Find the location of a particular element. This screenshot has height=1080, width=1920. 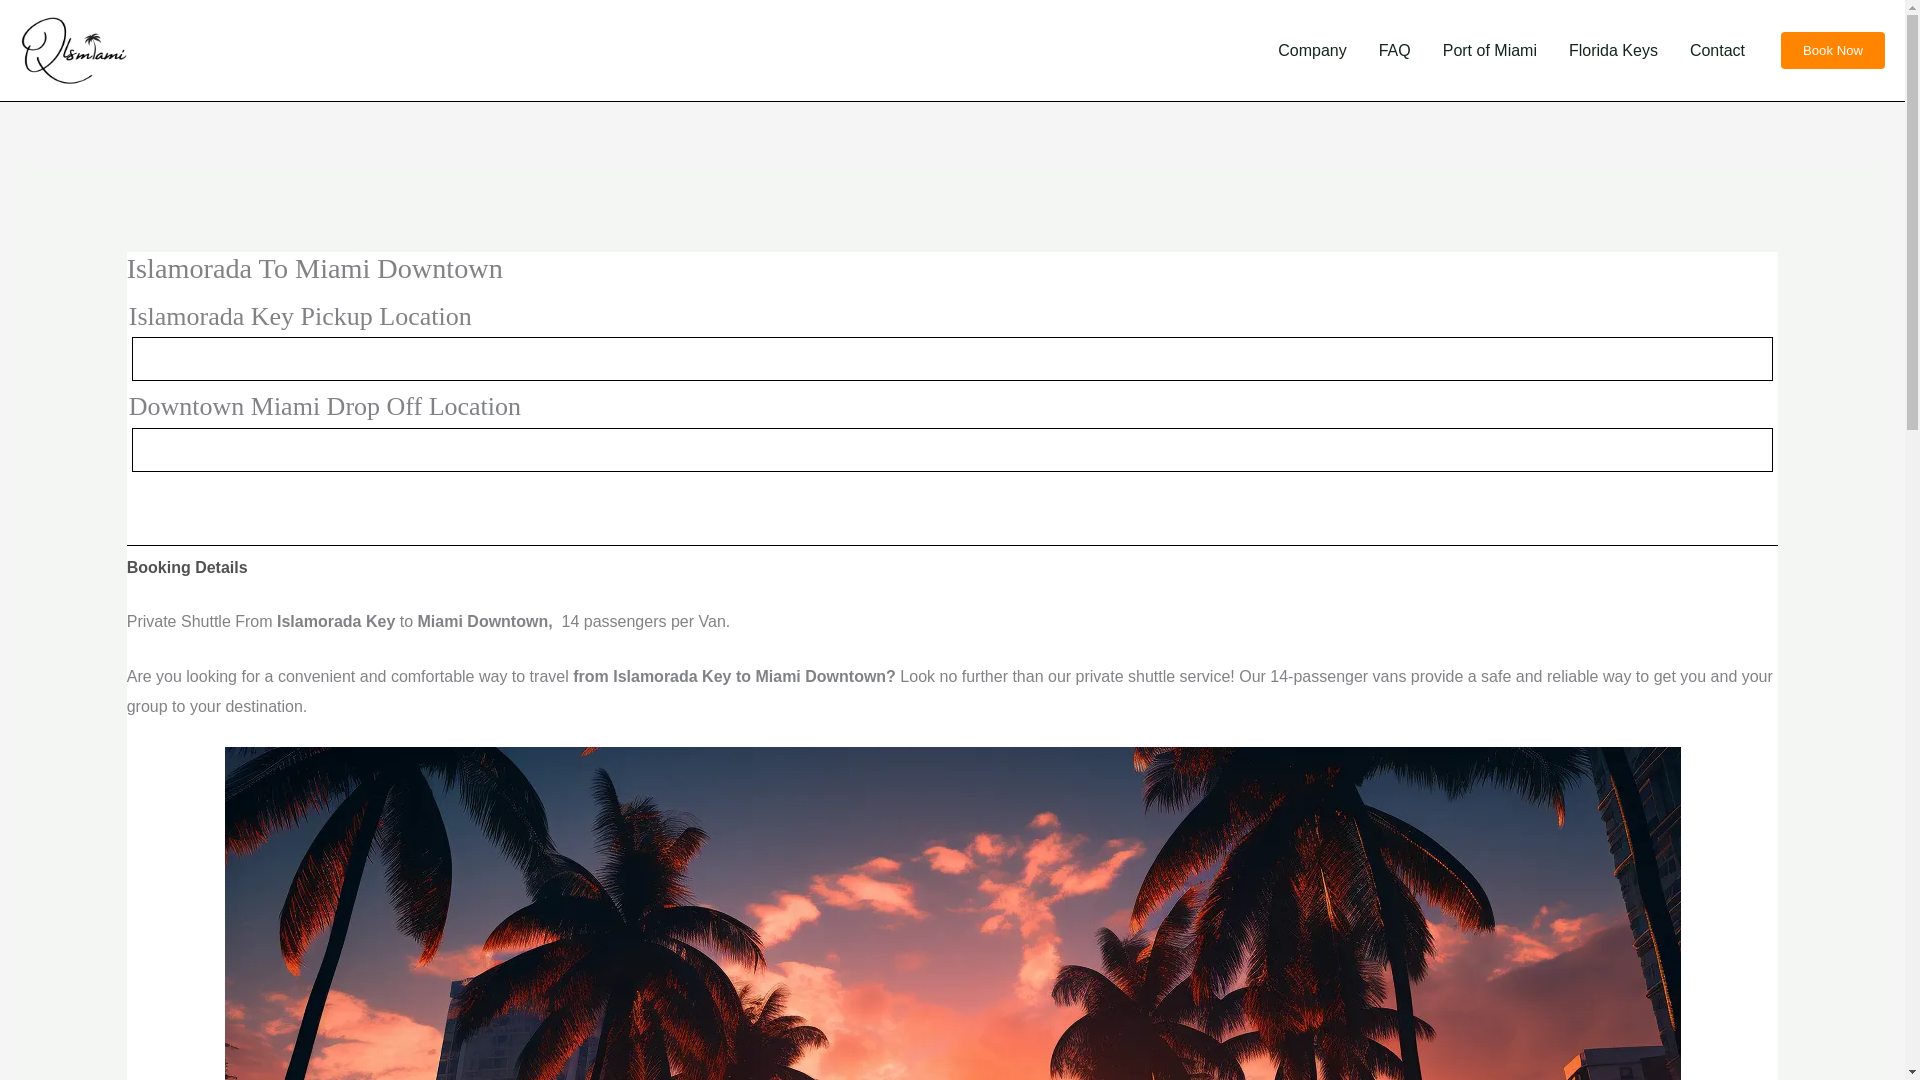

Port of Miami is located at coordinates (1490, 50).